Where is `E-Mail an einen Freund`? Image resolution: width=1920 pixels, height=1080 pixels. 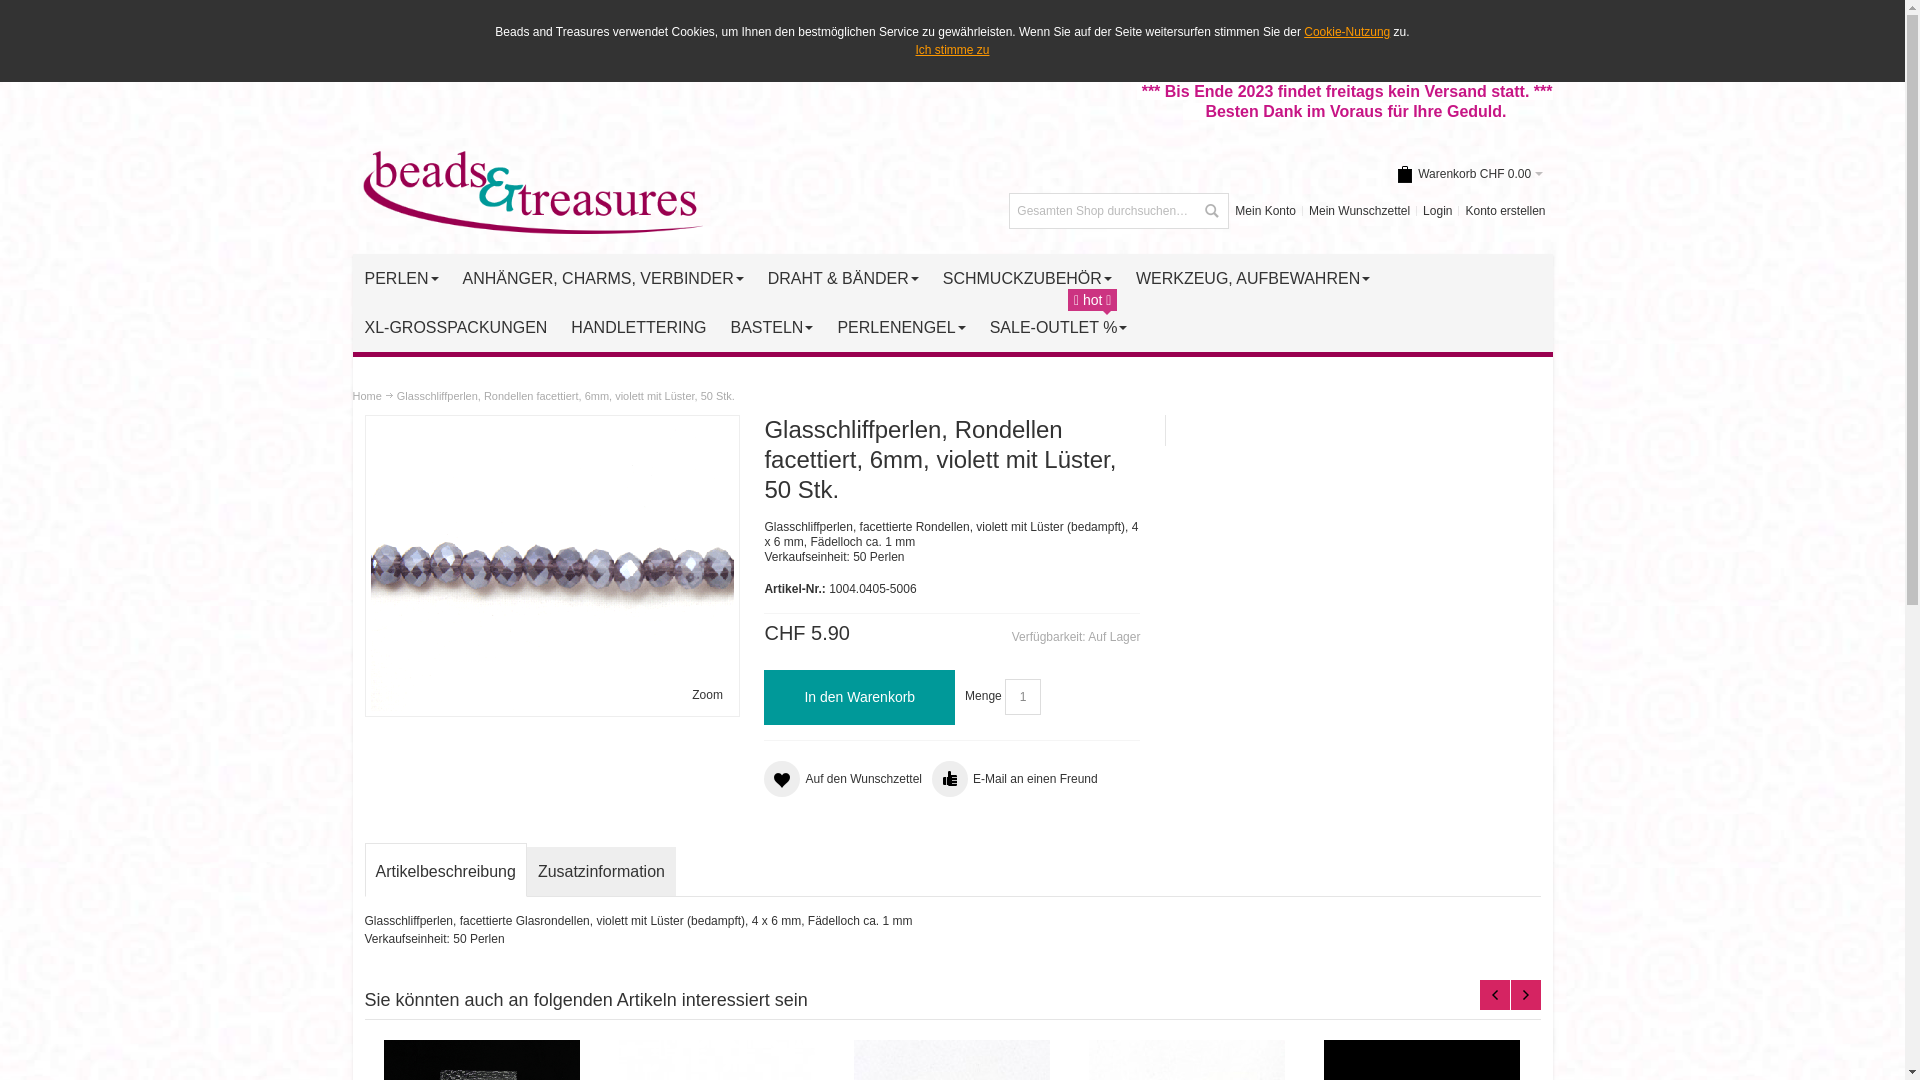 E-Mail an einen Freund is located at coordinates (1015, 779).